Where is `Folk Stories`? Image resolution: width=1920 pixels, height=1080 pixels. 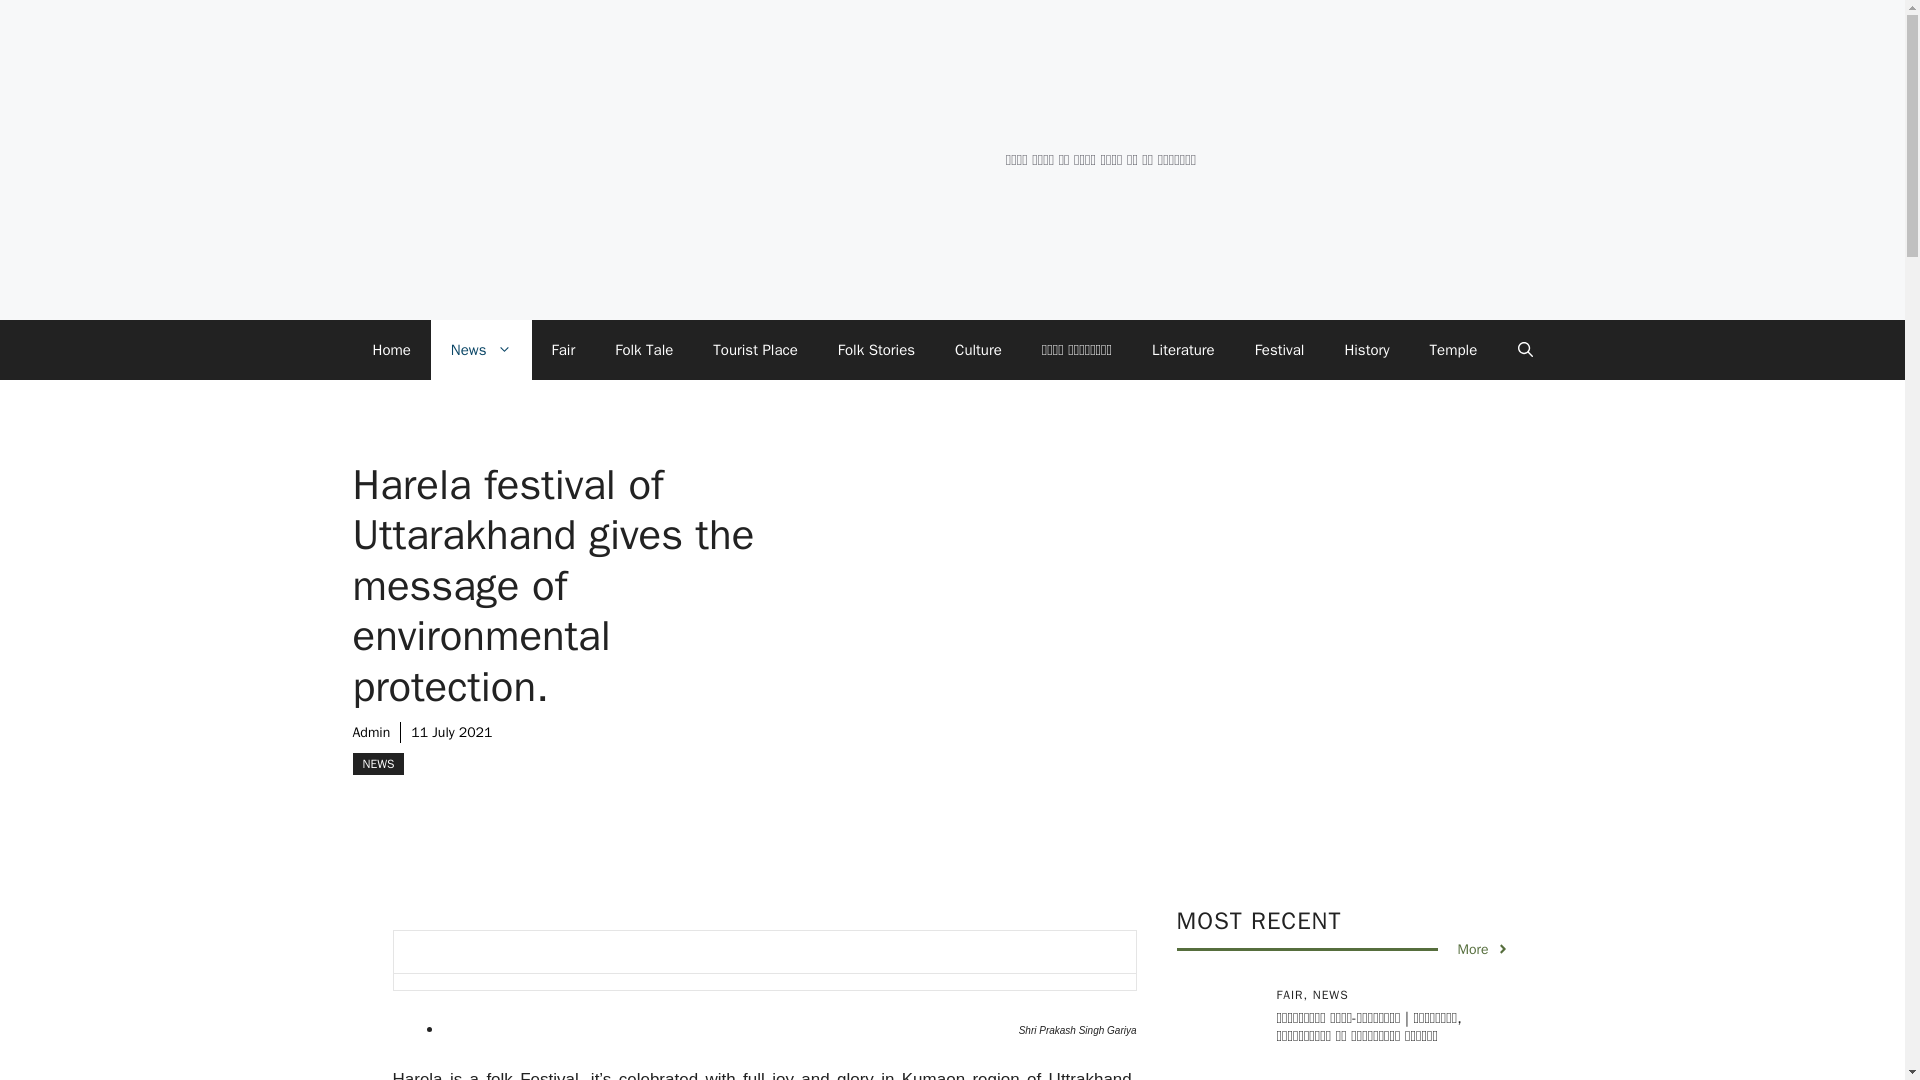
Folk Stories is located at coordinates (876, 350).